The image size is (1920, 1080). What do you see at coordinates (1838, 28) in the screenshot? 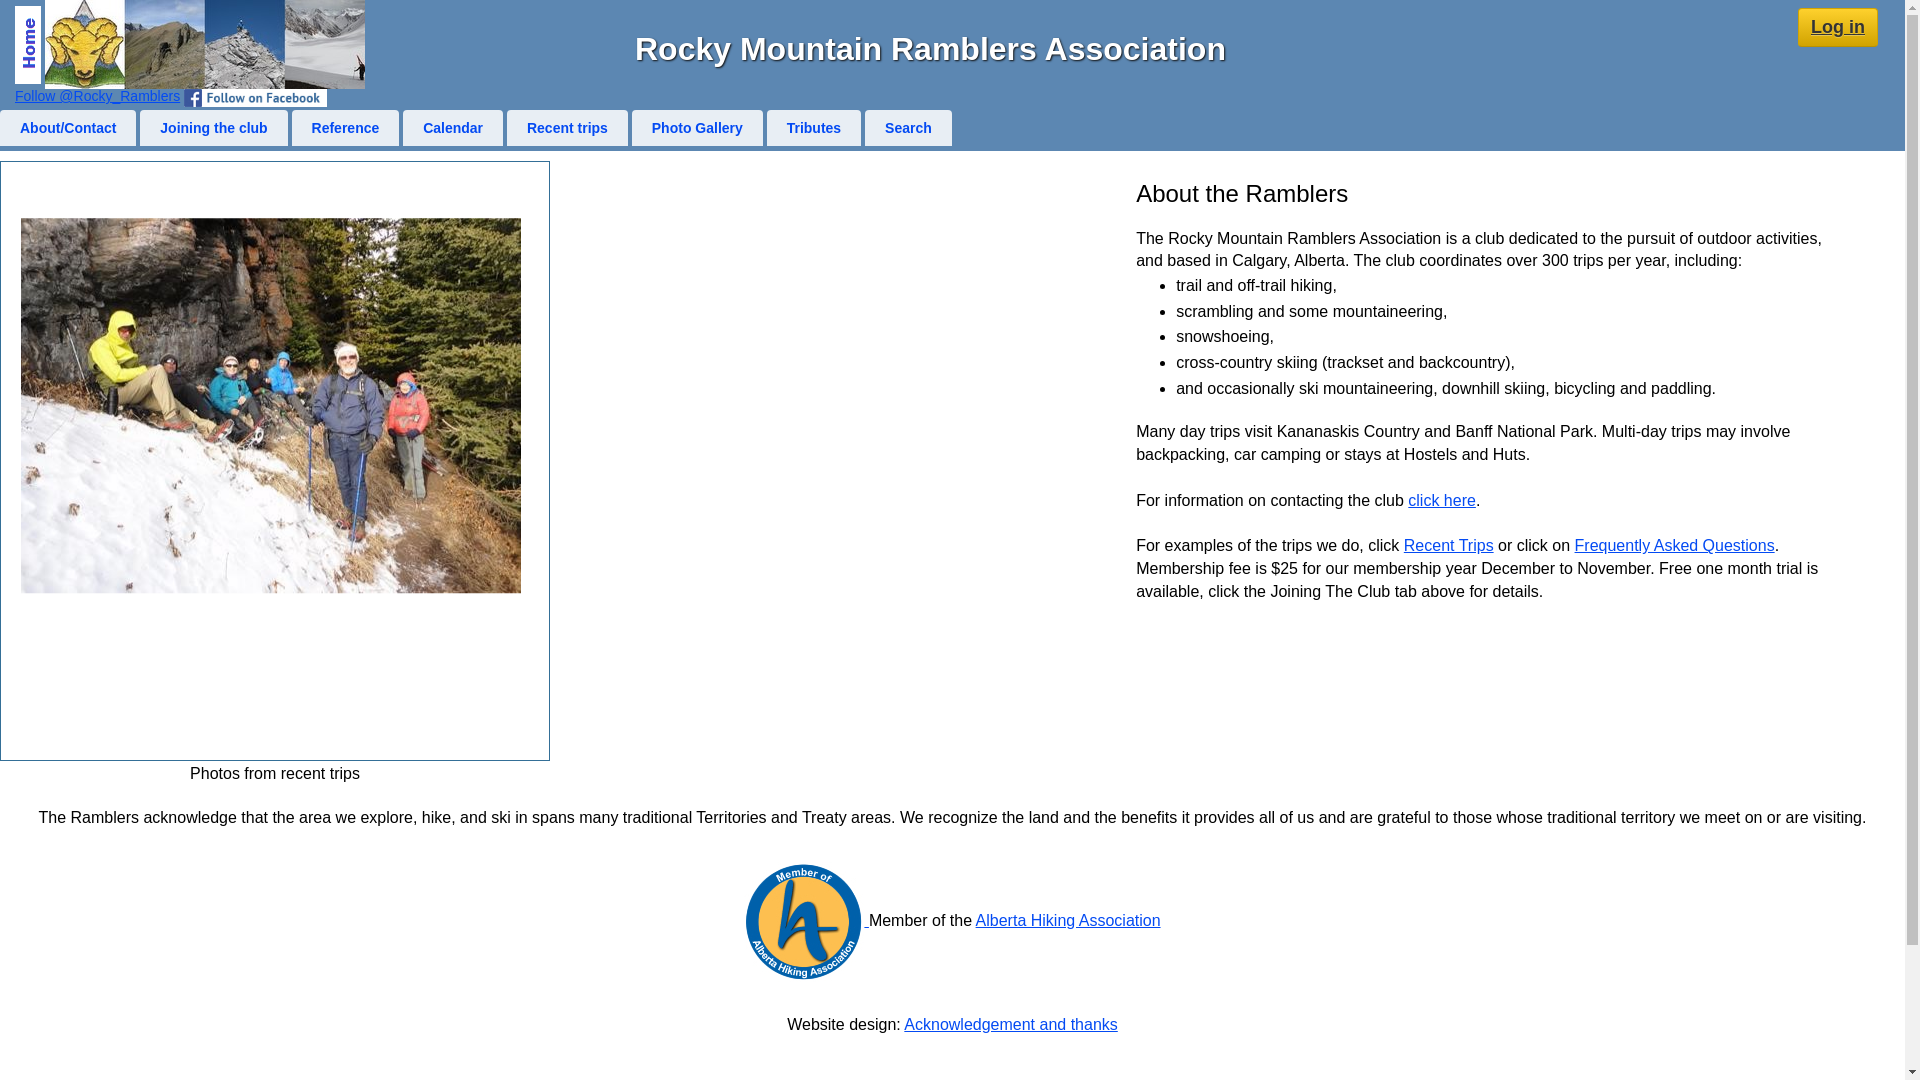
I see `Log in` at bounding box center [1838, 28].